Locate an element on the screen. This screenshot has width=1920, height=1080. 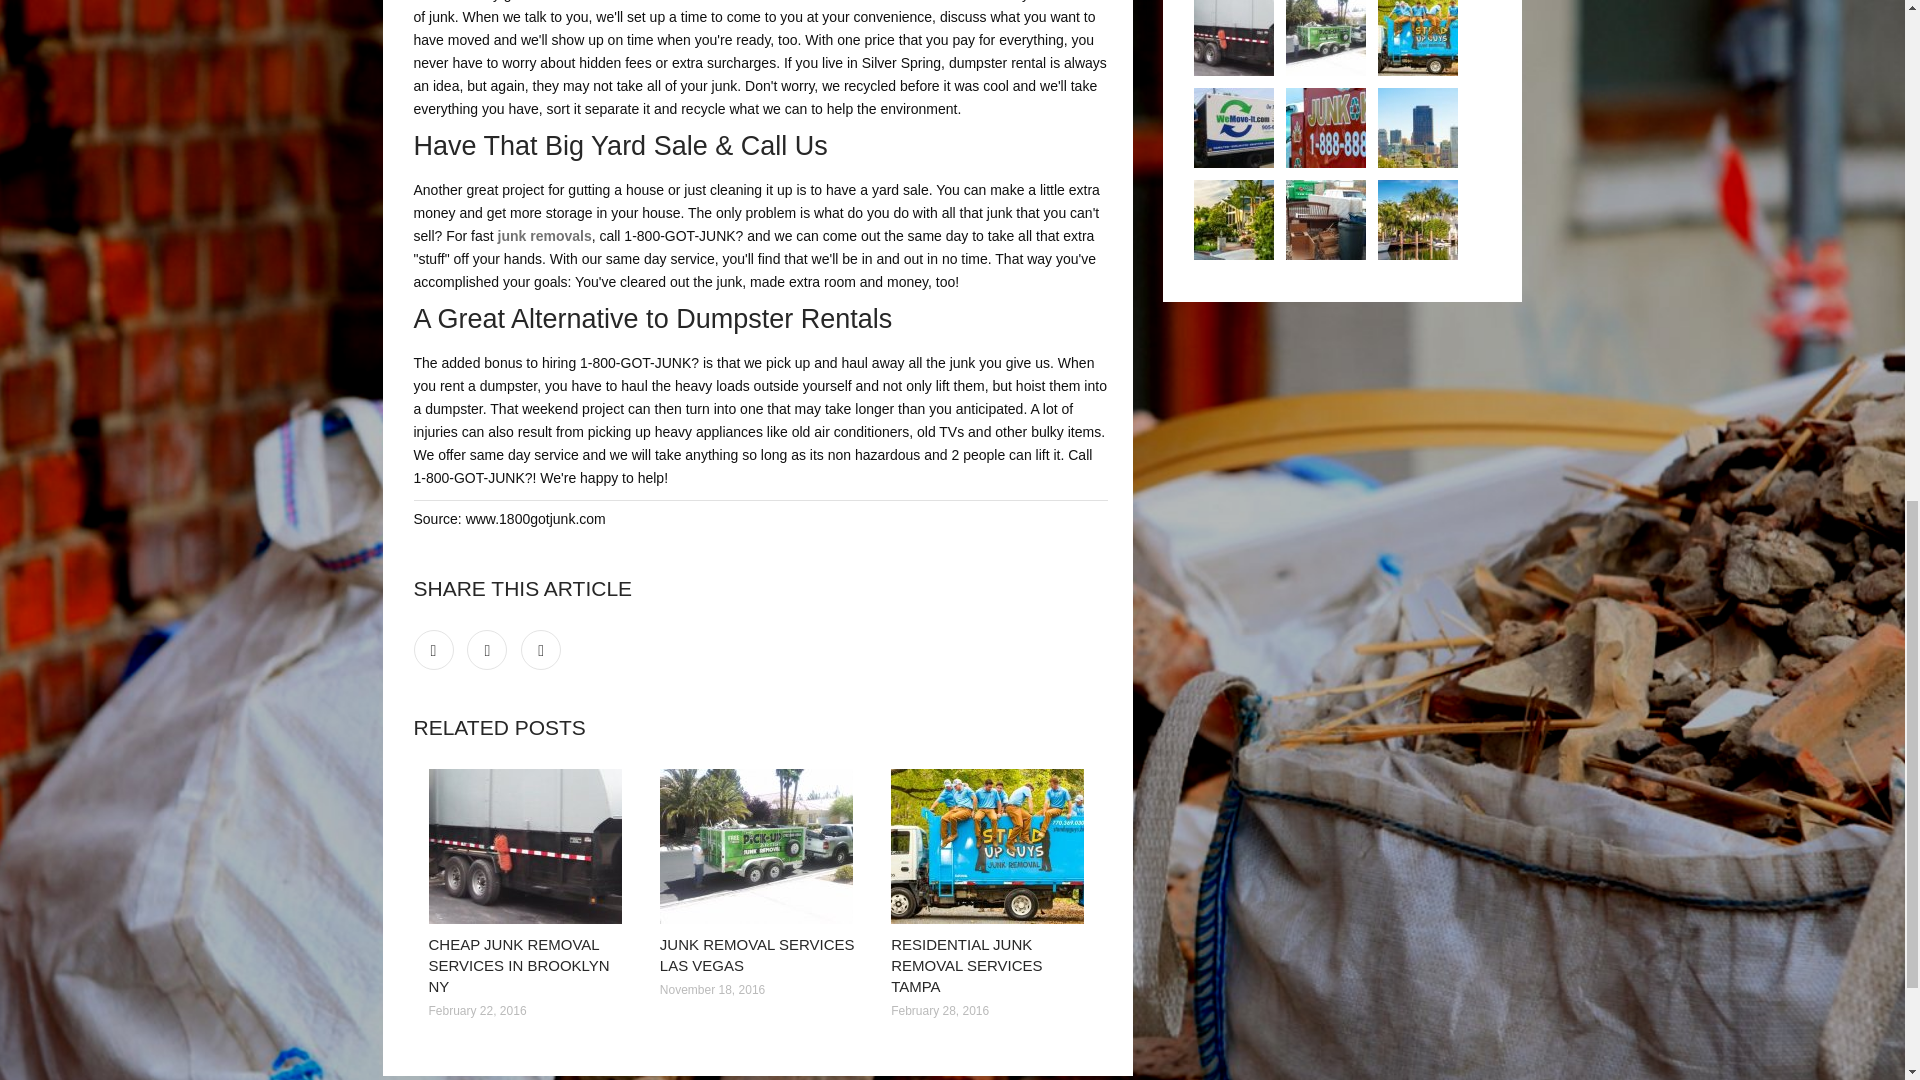
JUNK REMOVAL SERVICES LAS VEGAS is located at coordinates (757, 955).